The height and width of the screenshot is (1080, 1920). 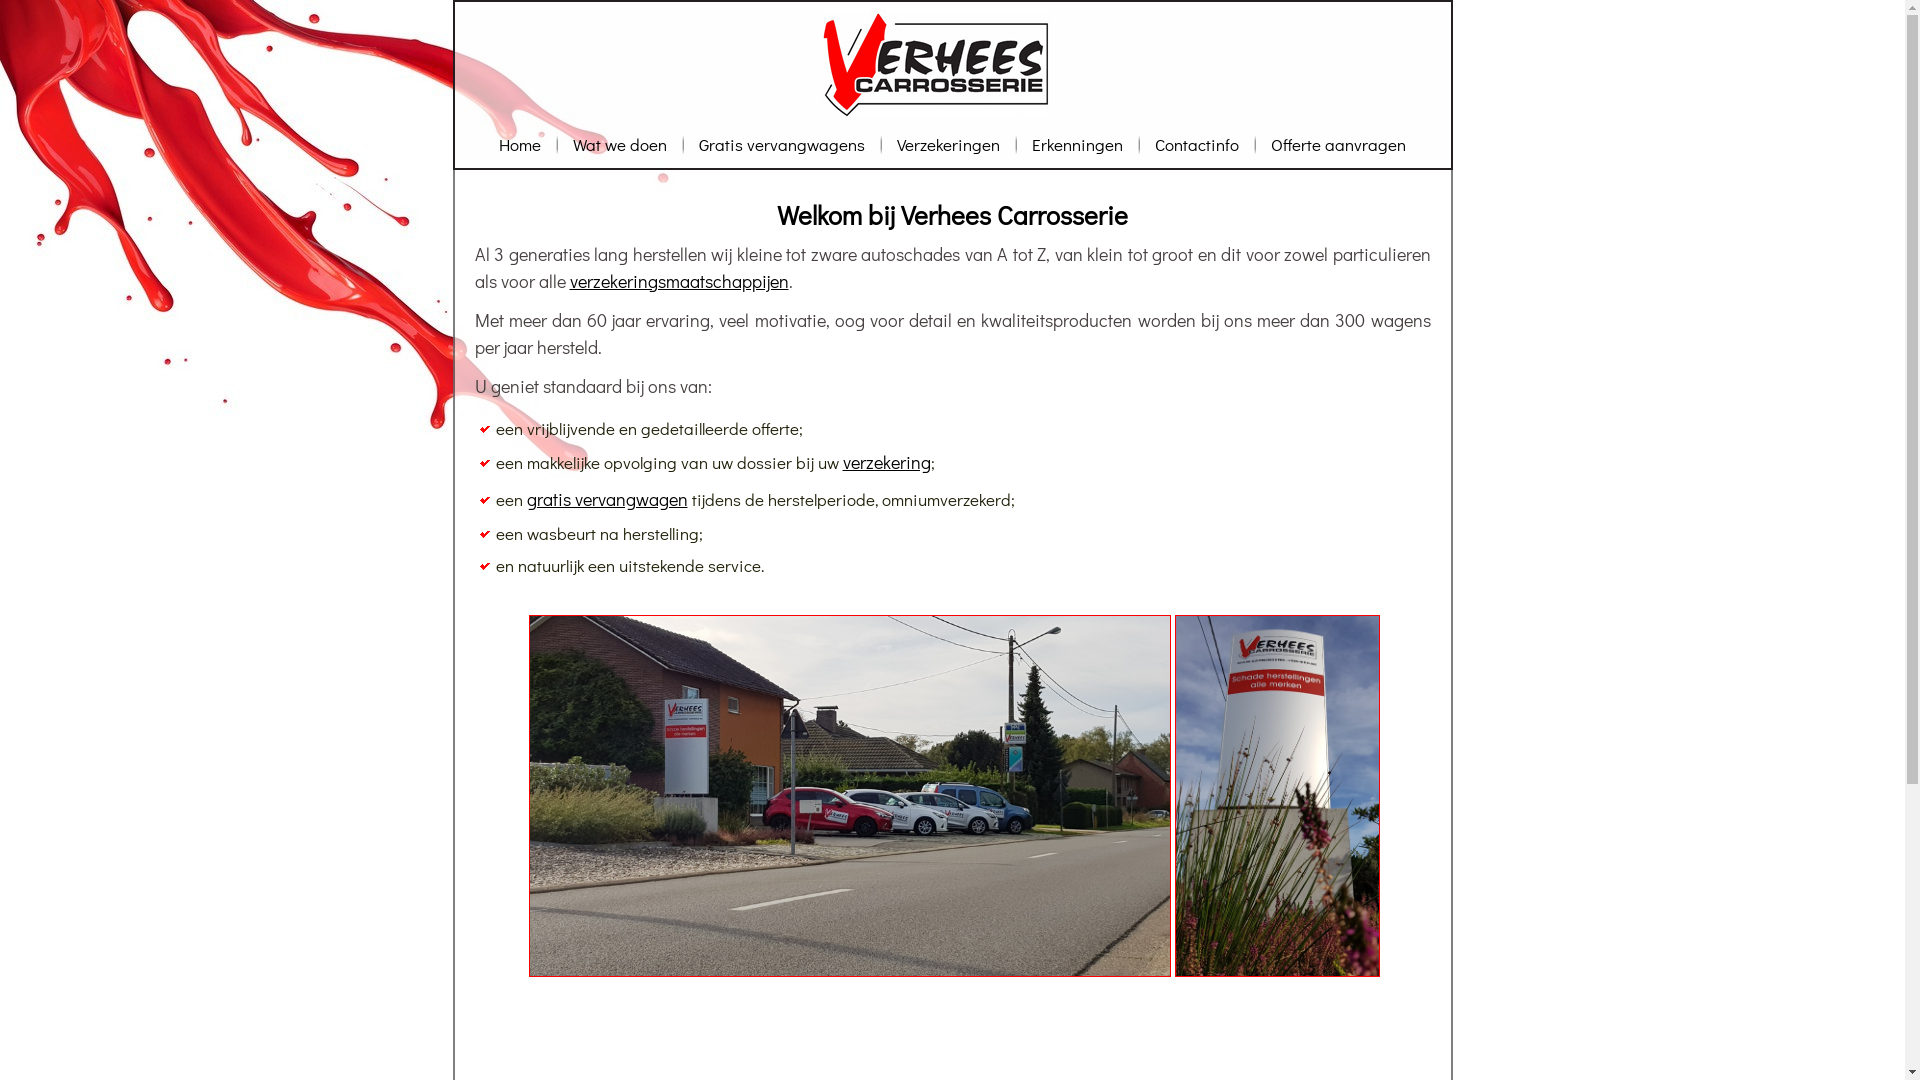 What do you see at coordinates (1338, 144) in the screenshot?
I see `Offerte aanvragen` at bounding box center [1338, 144].